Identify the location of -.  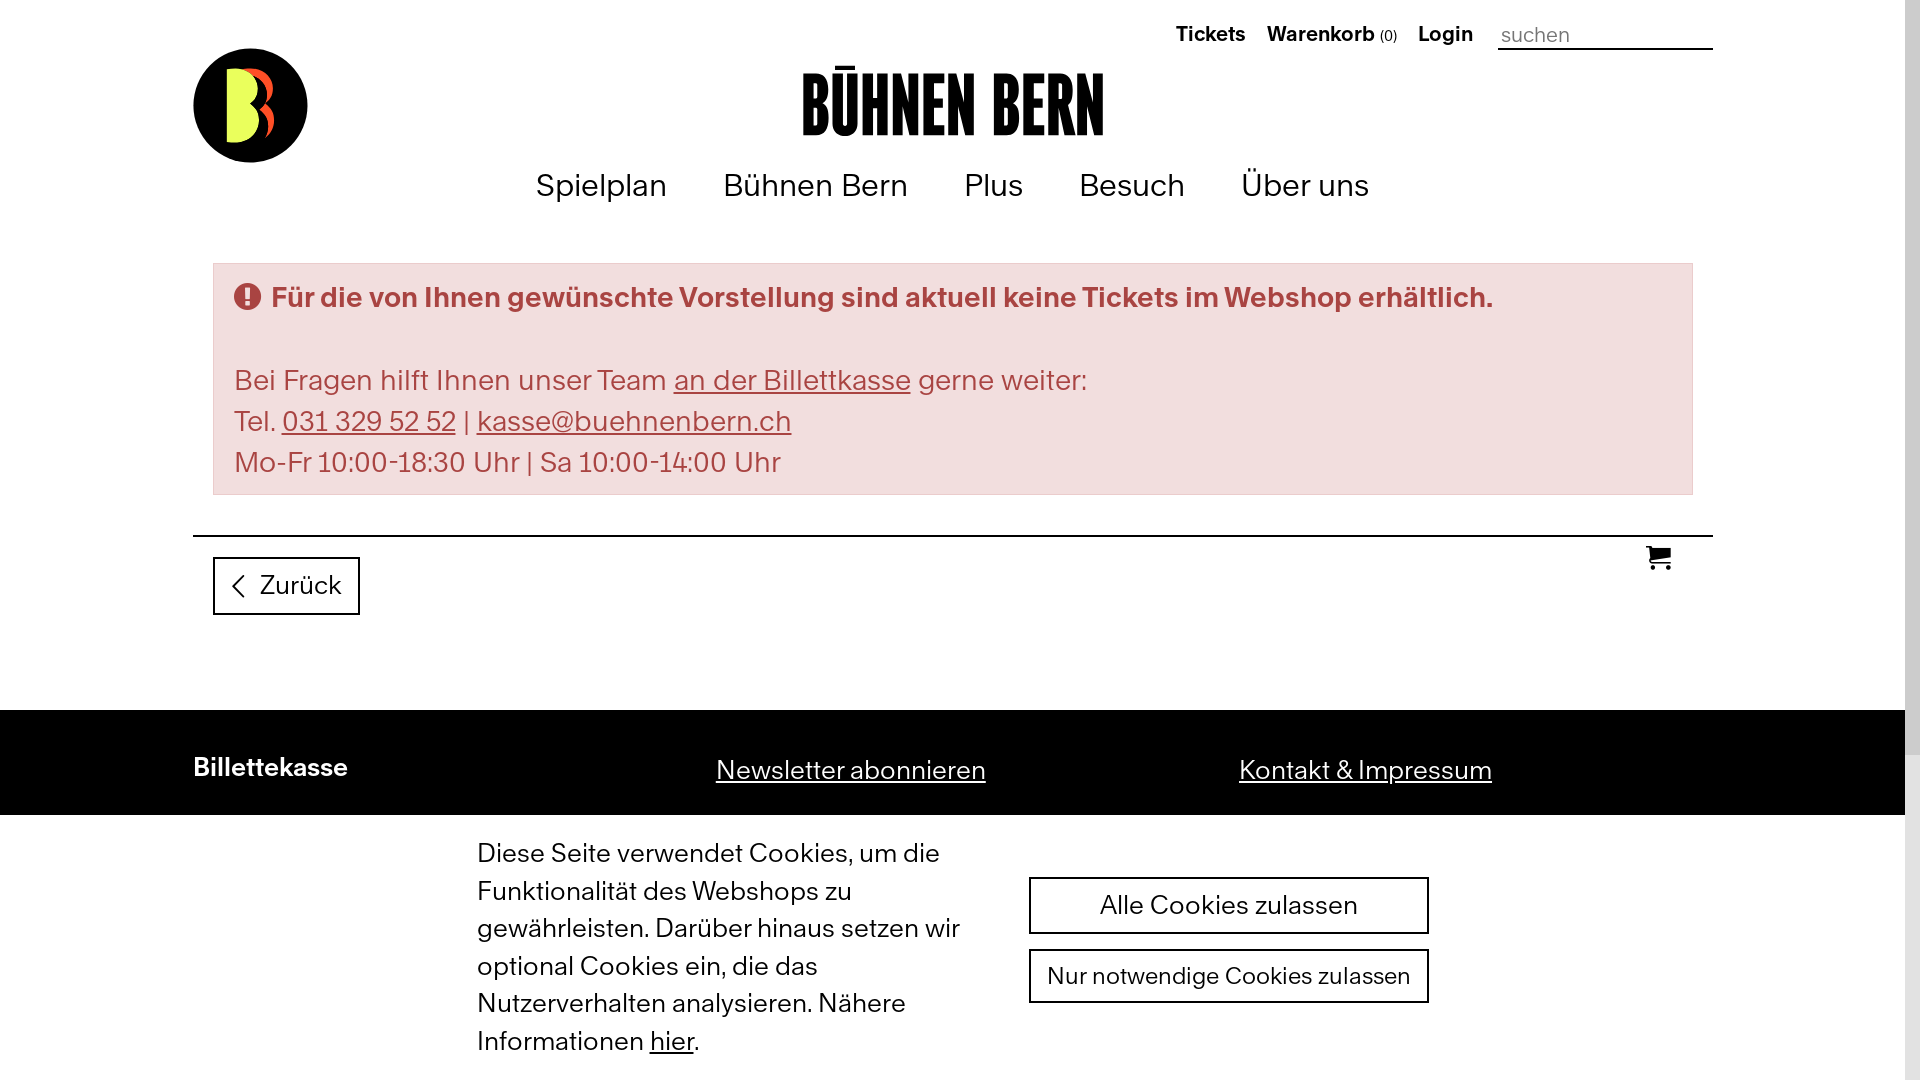
(23, 29).